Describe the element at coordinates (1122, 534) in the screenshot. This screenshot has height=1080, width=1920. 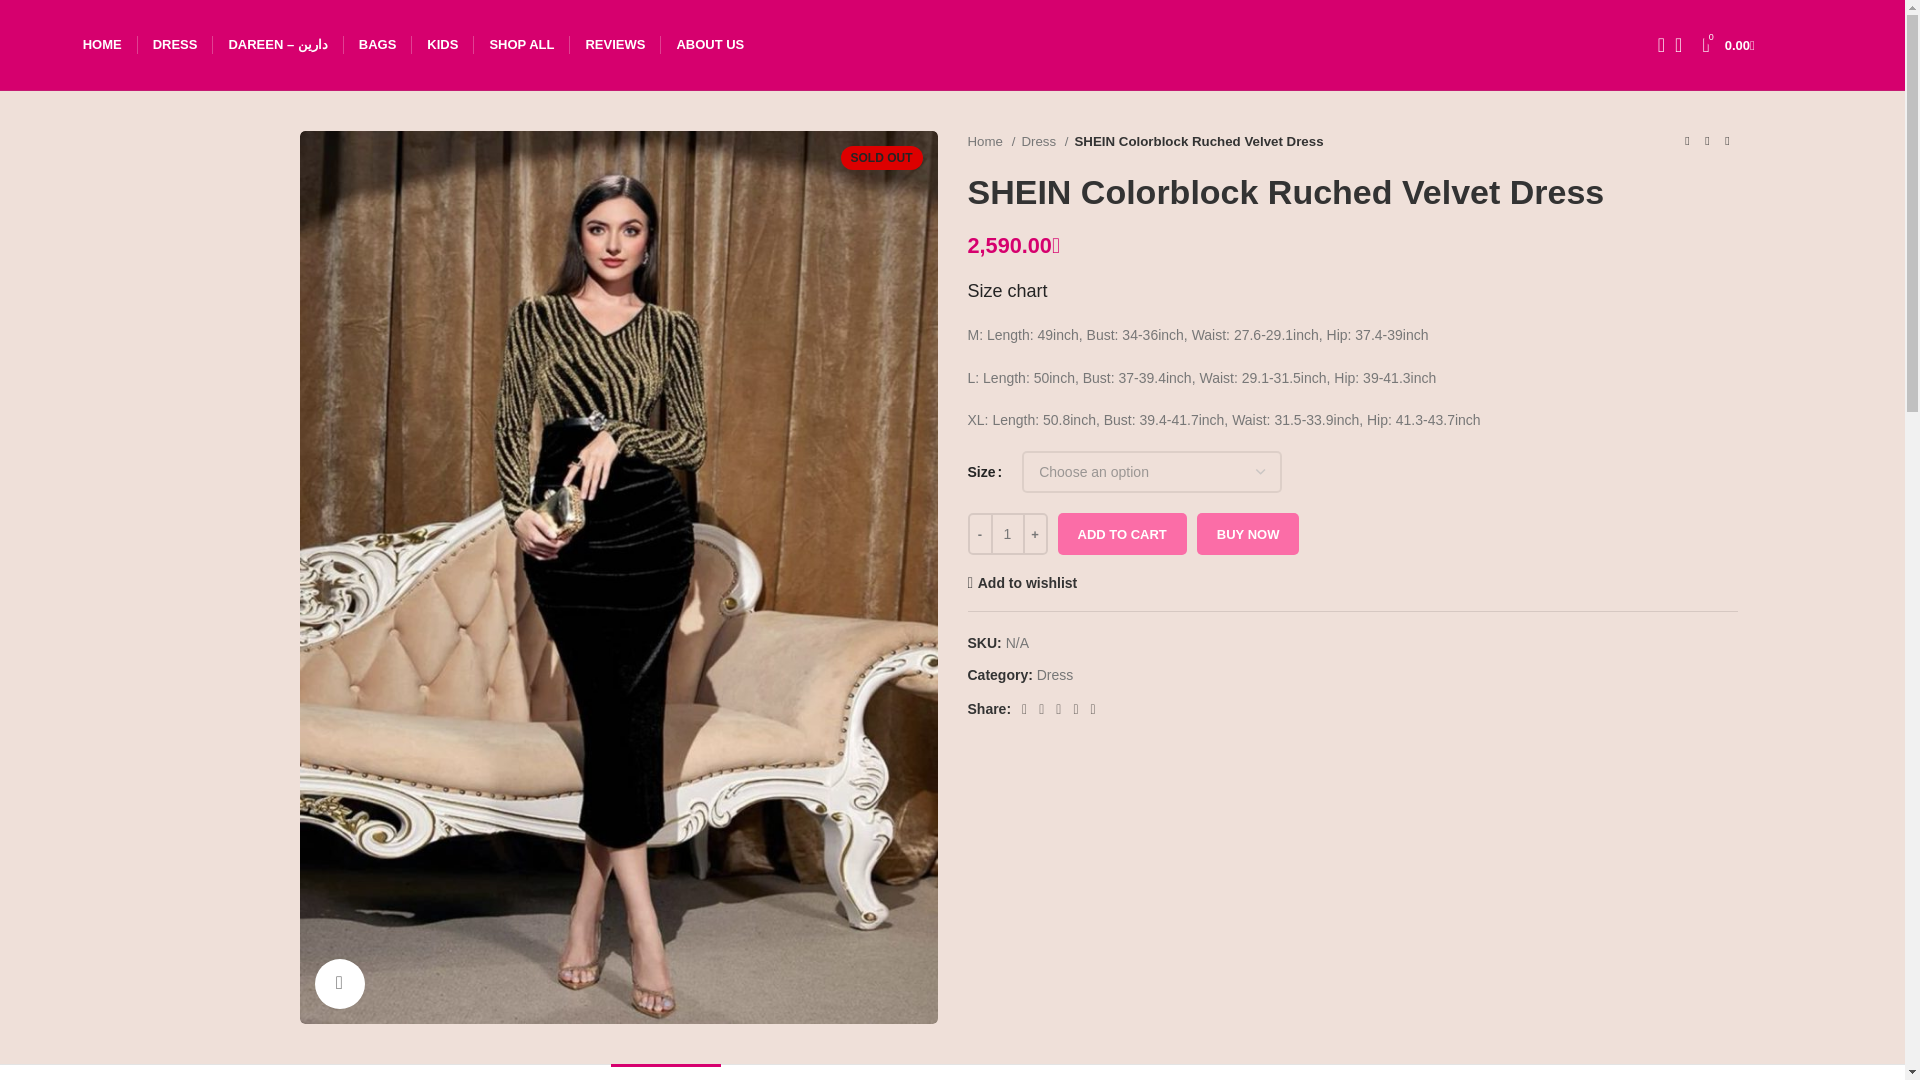
I see `ADD TO CART` at that location.